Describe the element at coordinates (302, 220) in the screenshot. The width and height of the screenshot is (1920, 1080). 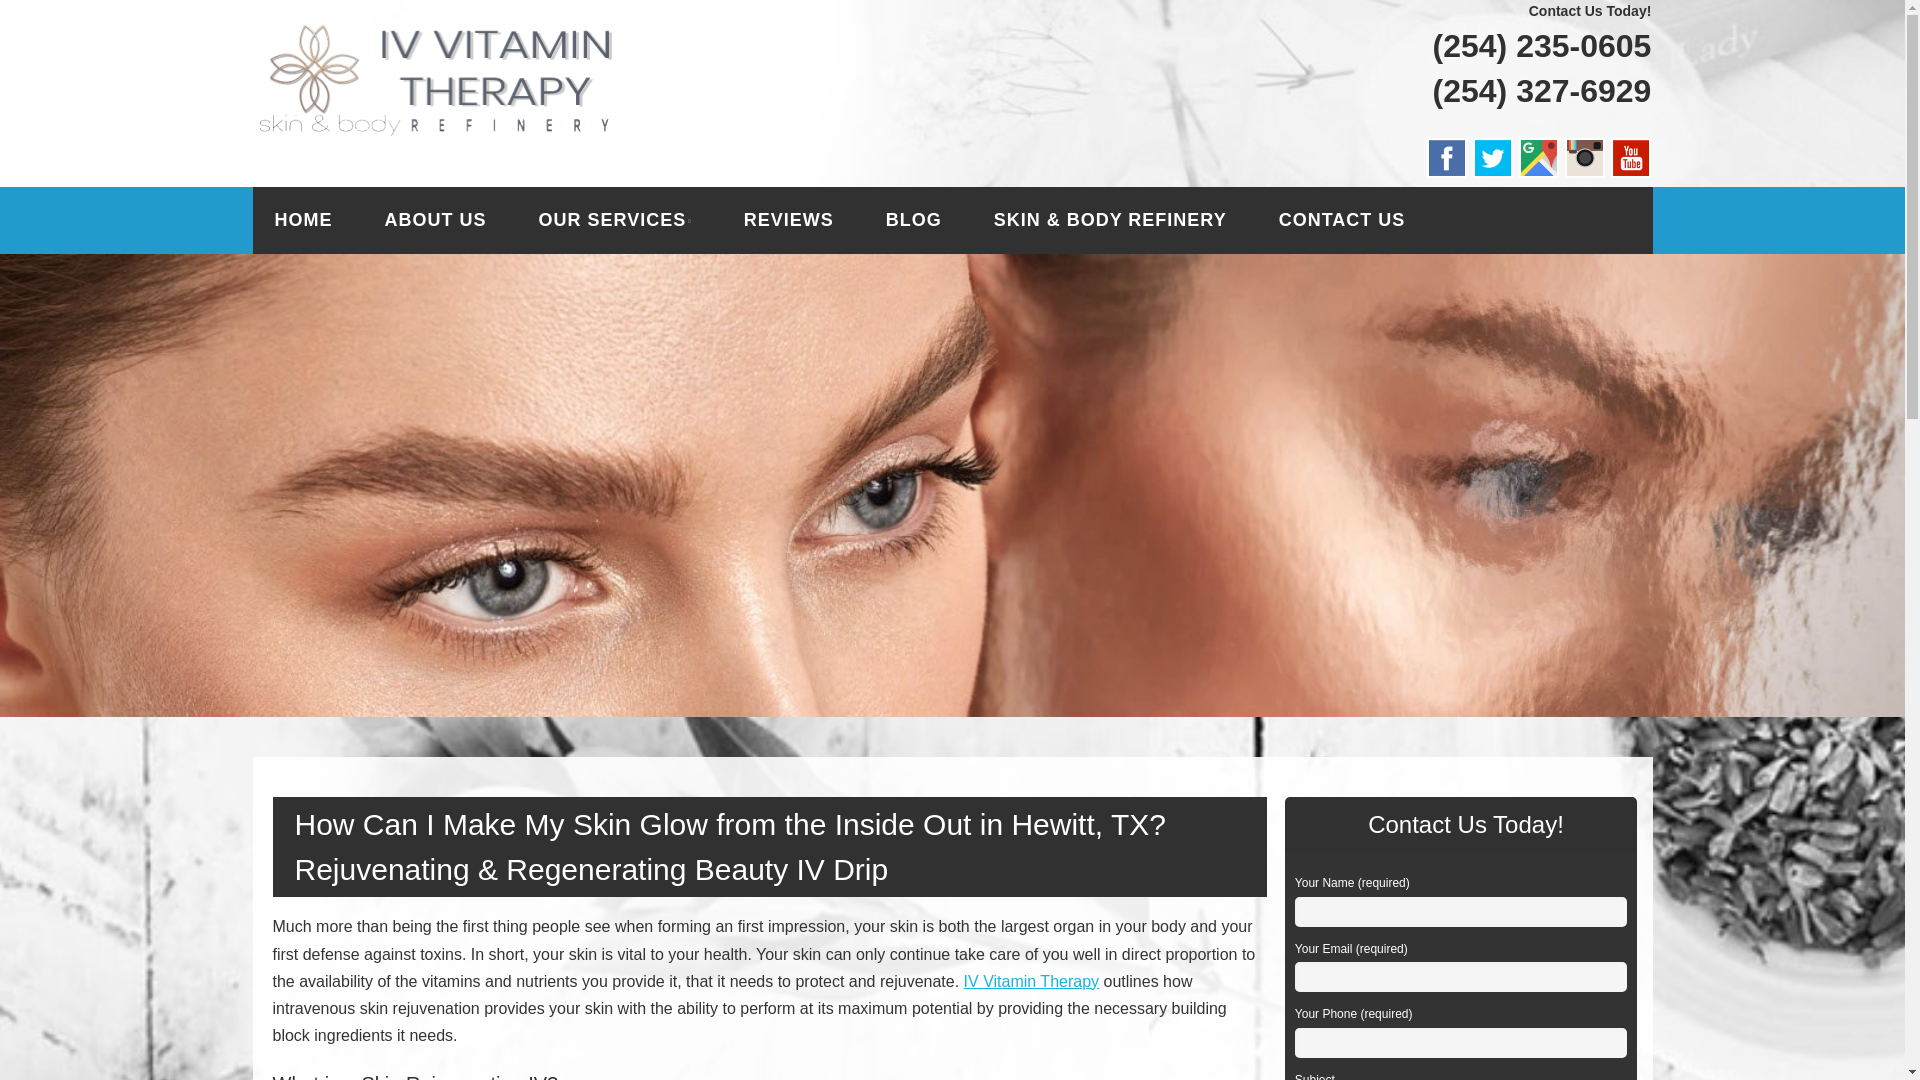
I see `HOME` at that location.